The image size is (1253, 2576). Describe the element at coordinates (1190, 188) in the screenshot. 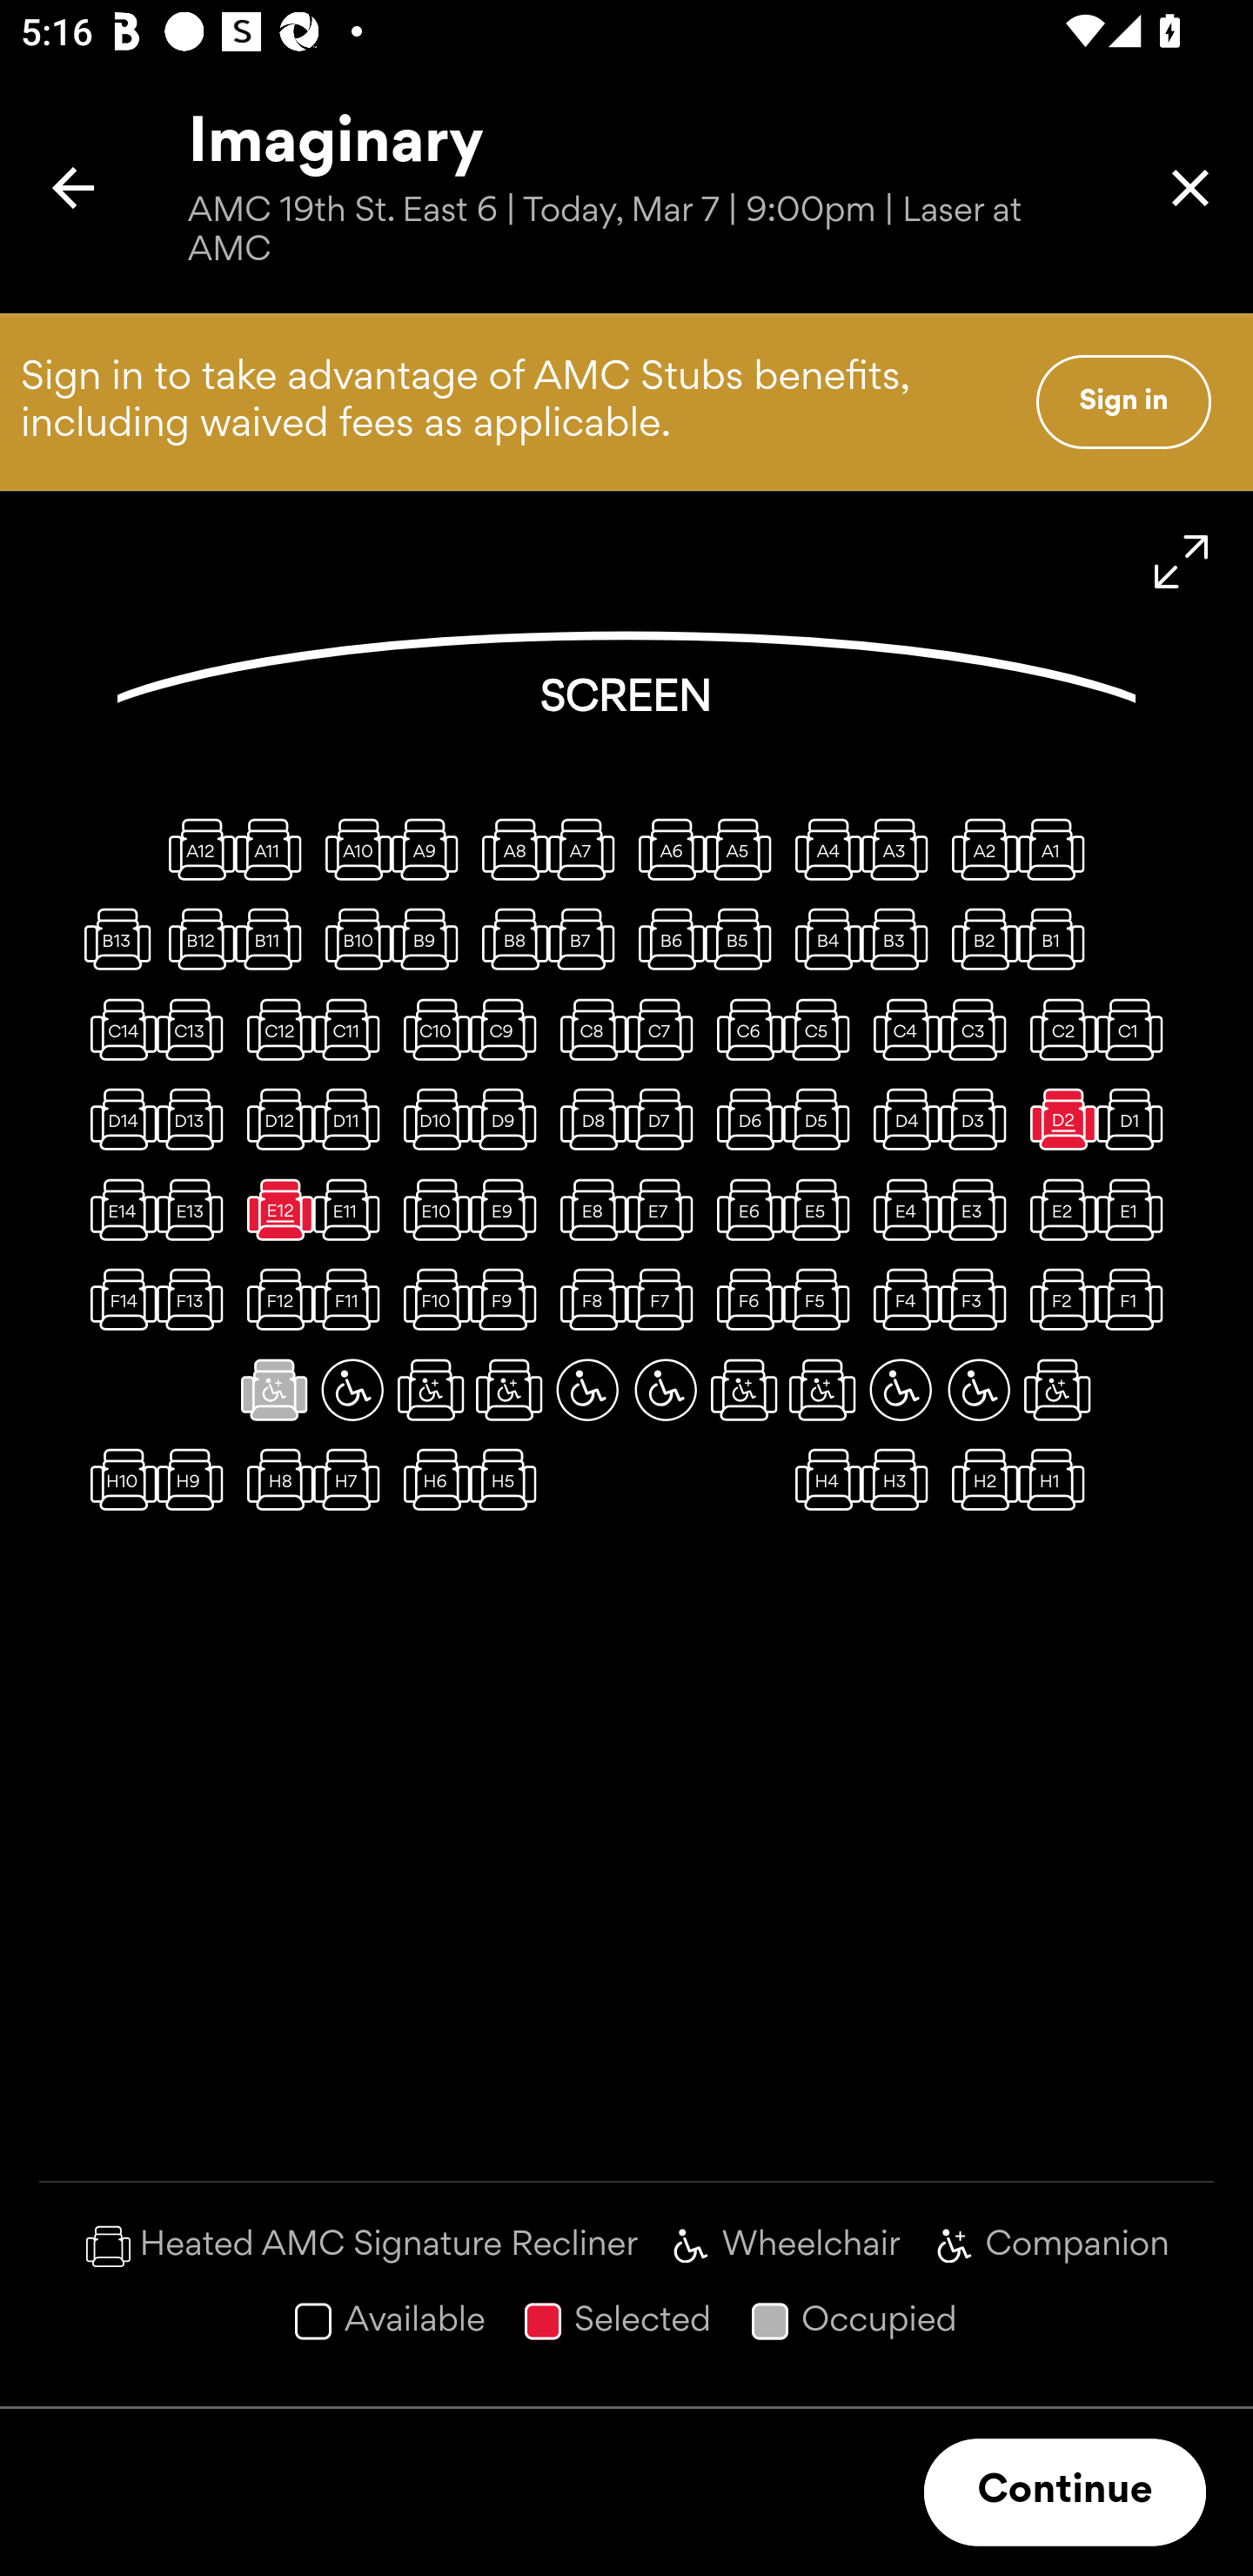

I see `Close` at that location.